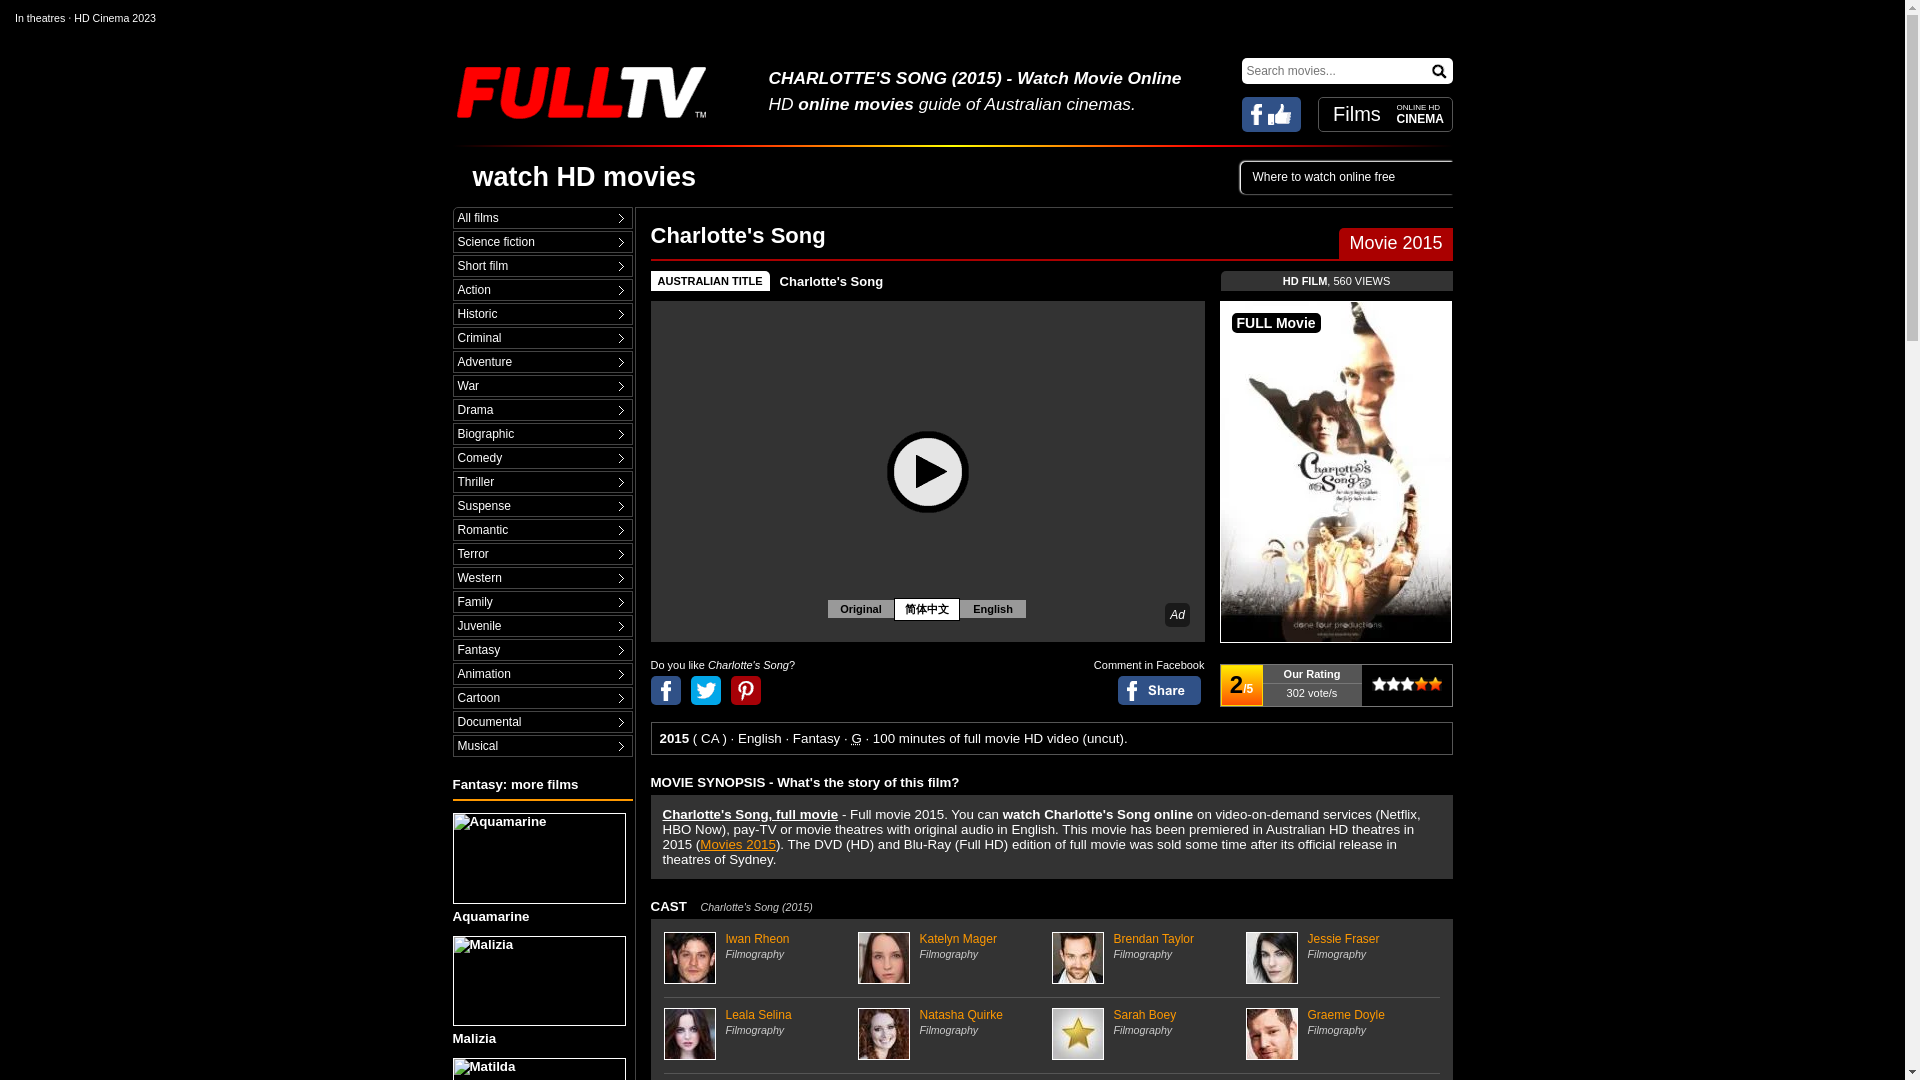 This screenshot has height=1080, width=1920. I want to click on Science fiction, so click(542, 242).